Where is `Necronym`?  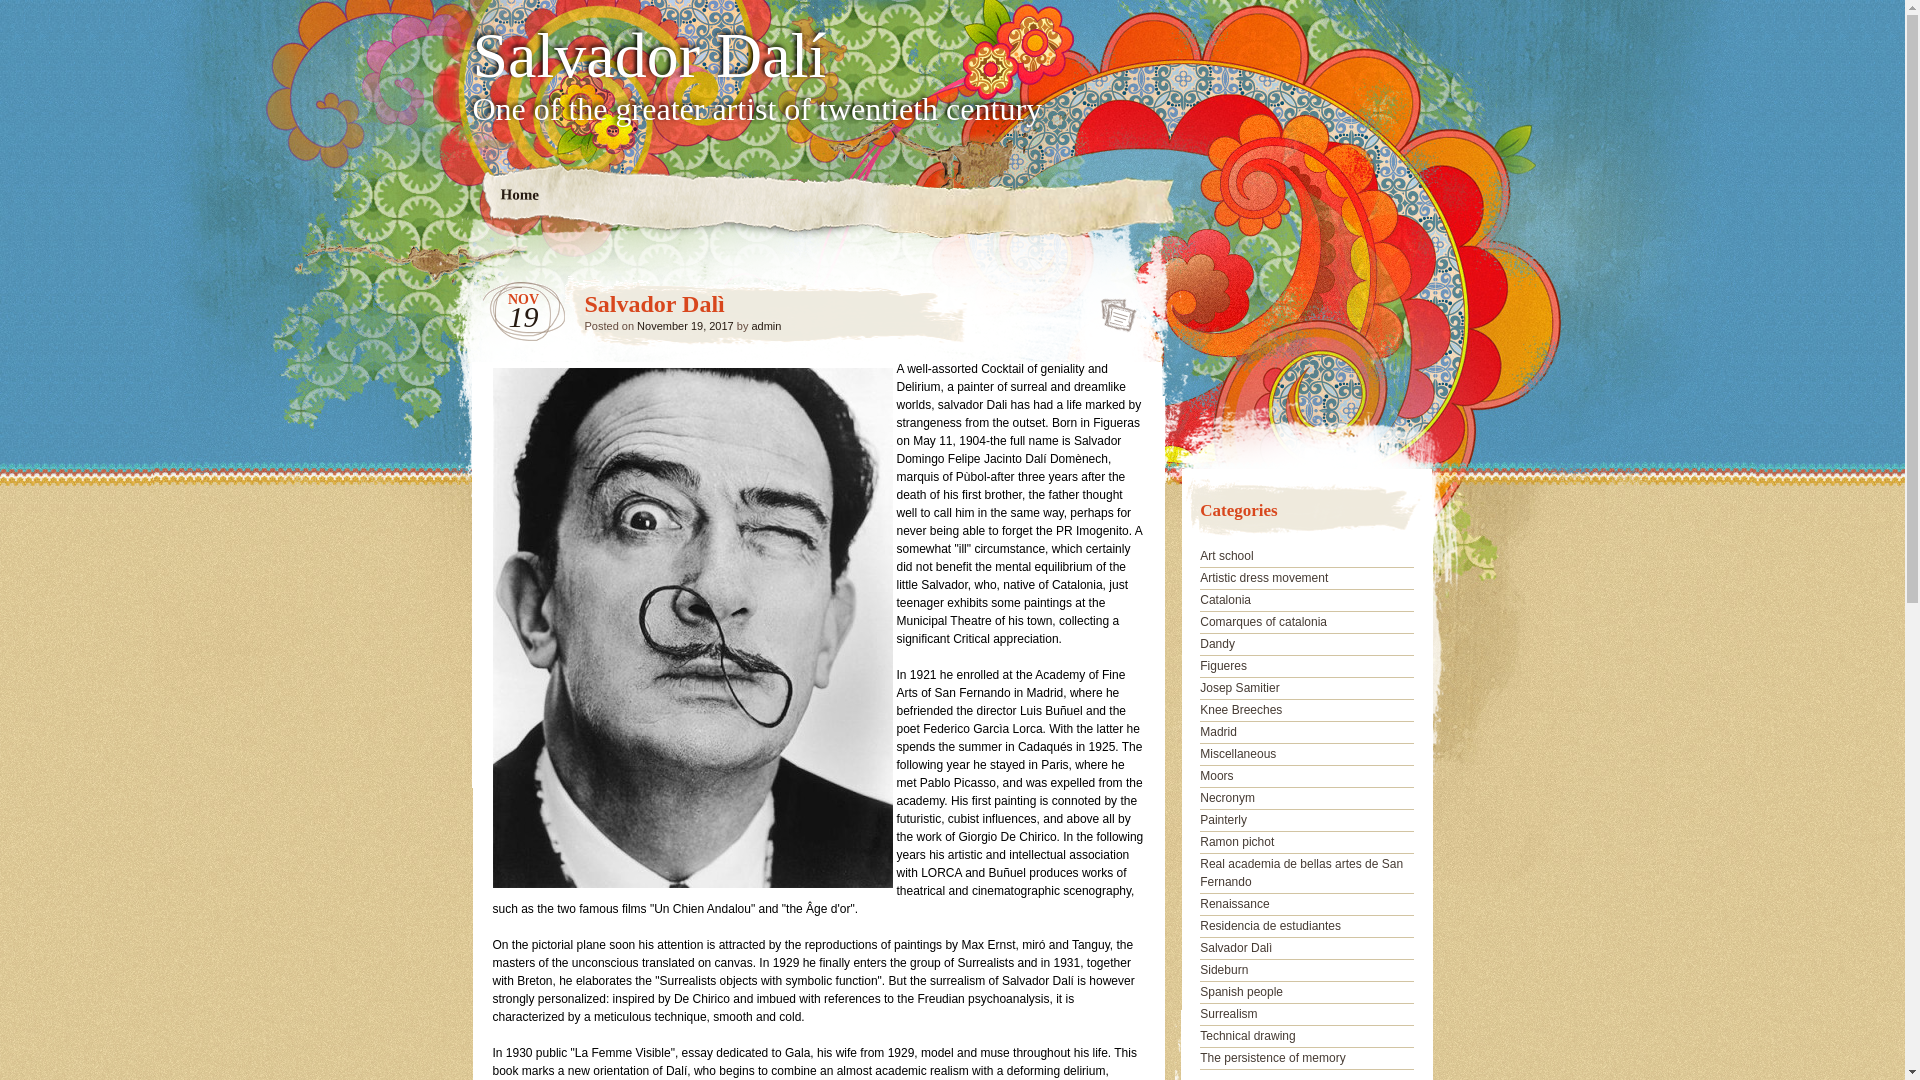 Necronym is located at coordinates (1228, 798).